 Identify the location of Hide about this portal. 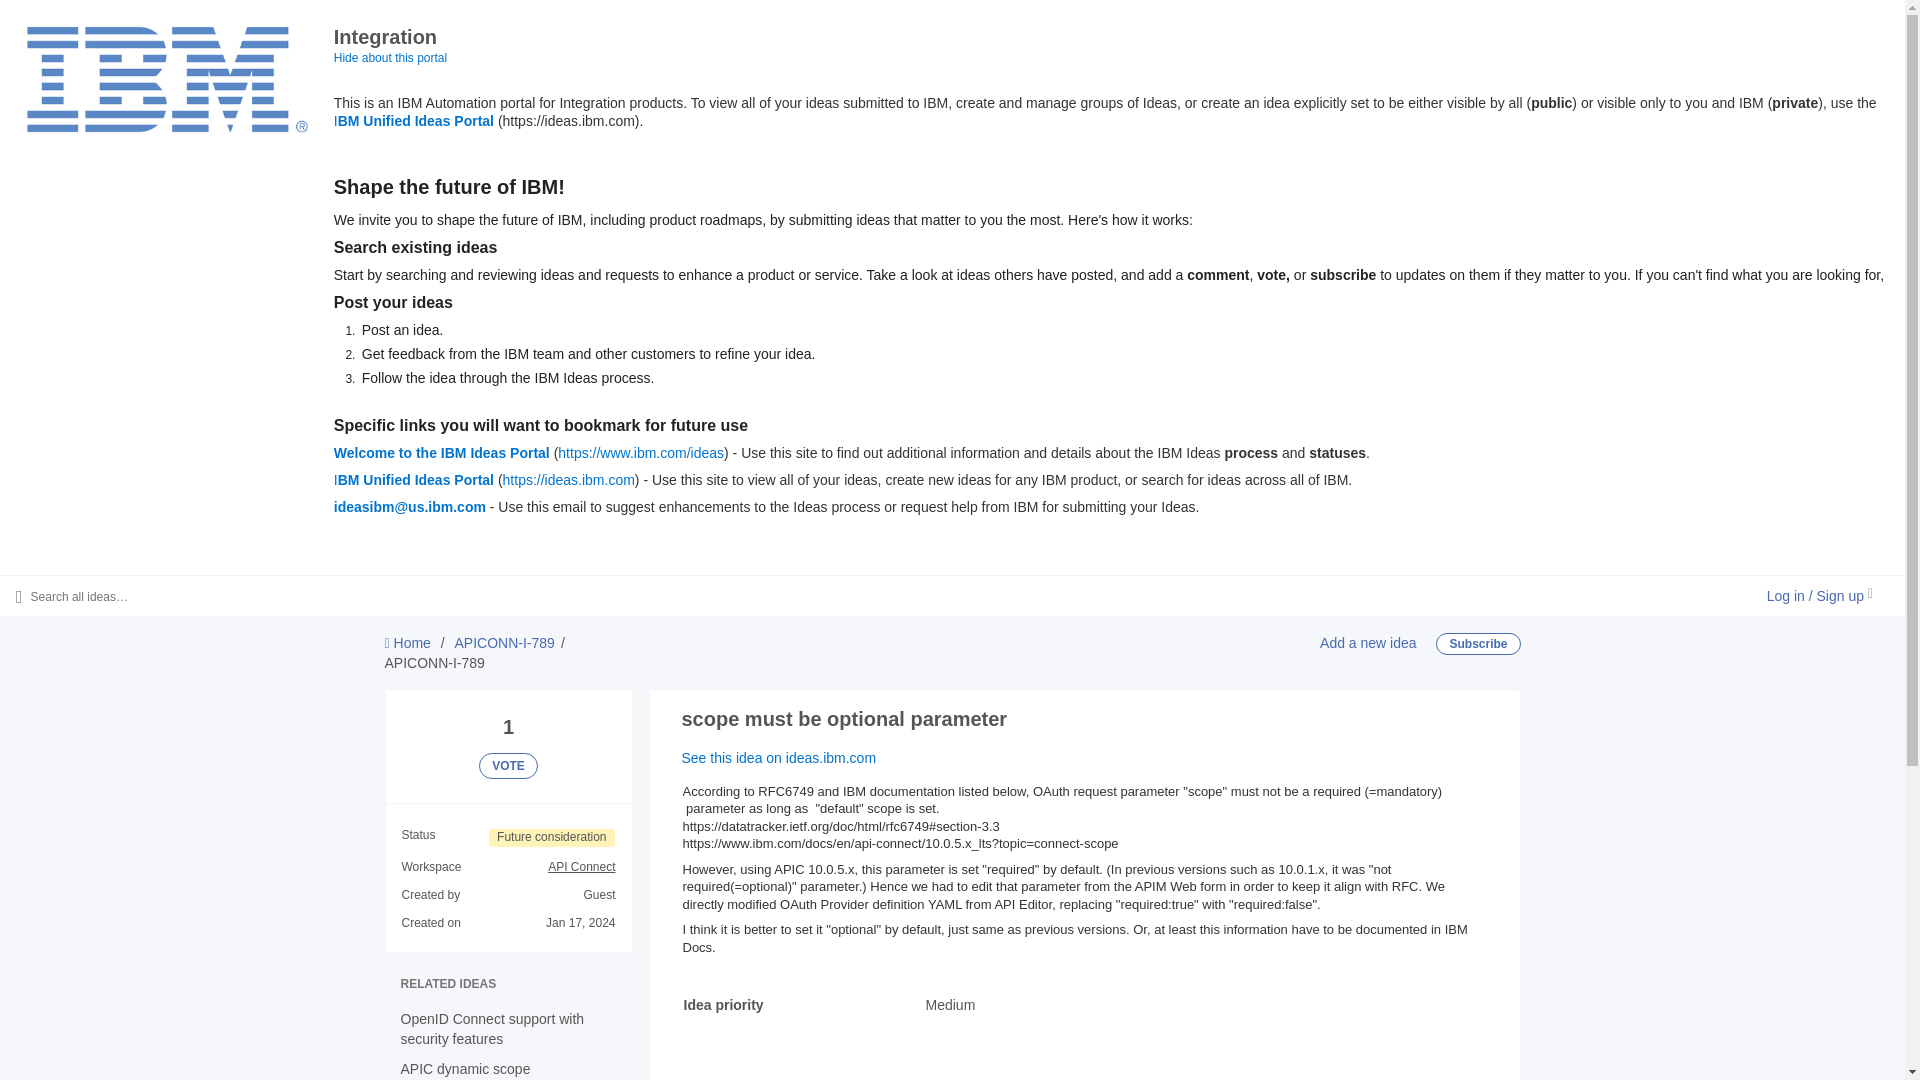
(414, 480).